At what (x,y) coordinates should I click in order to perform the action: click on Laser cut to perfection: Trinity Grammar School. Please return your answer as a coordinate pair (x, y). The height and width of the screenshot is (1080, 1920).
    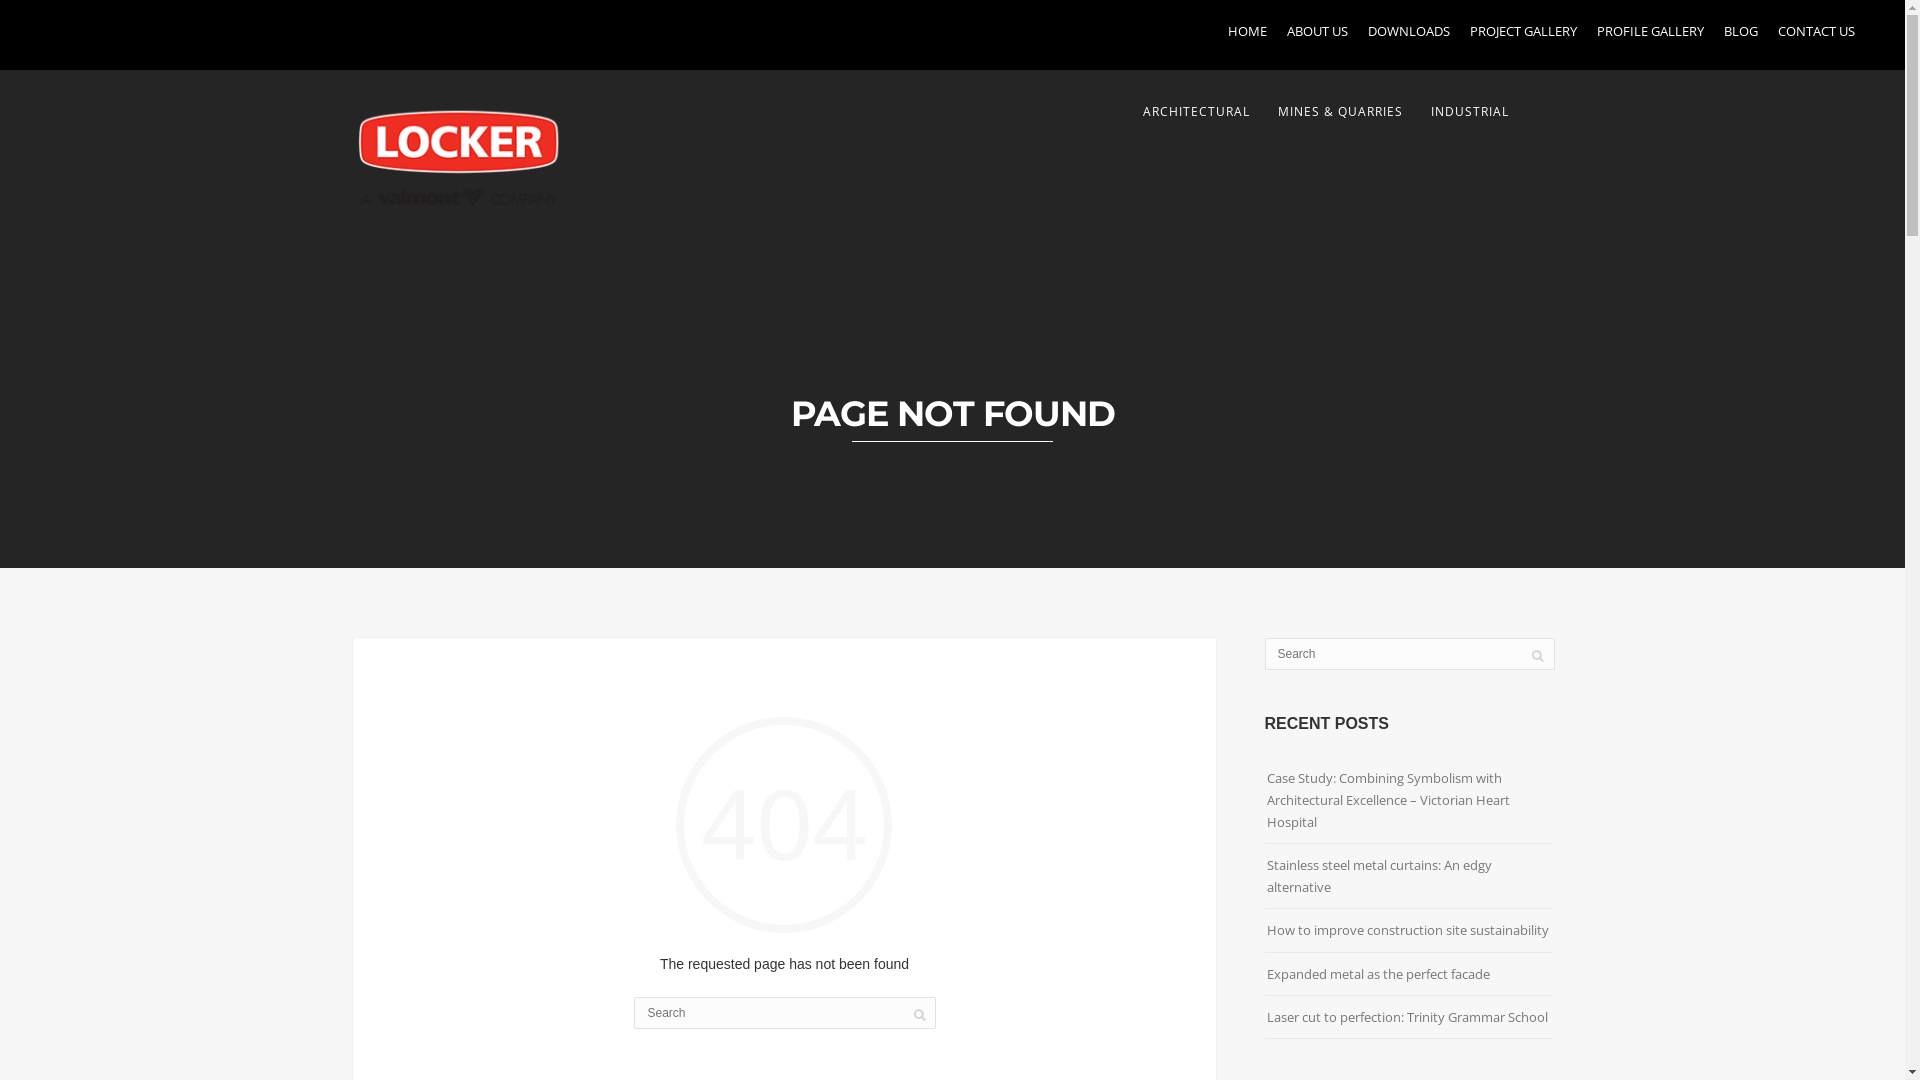
    Looking at the image, I should click on (1406, 1017).